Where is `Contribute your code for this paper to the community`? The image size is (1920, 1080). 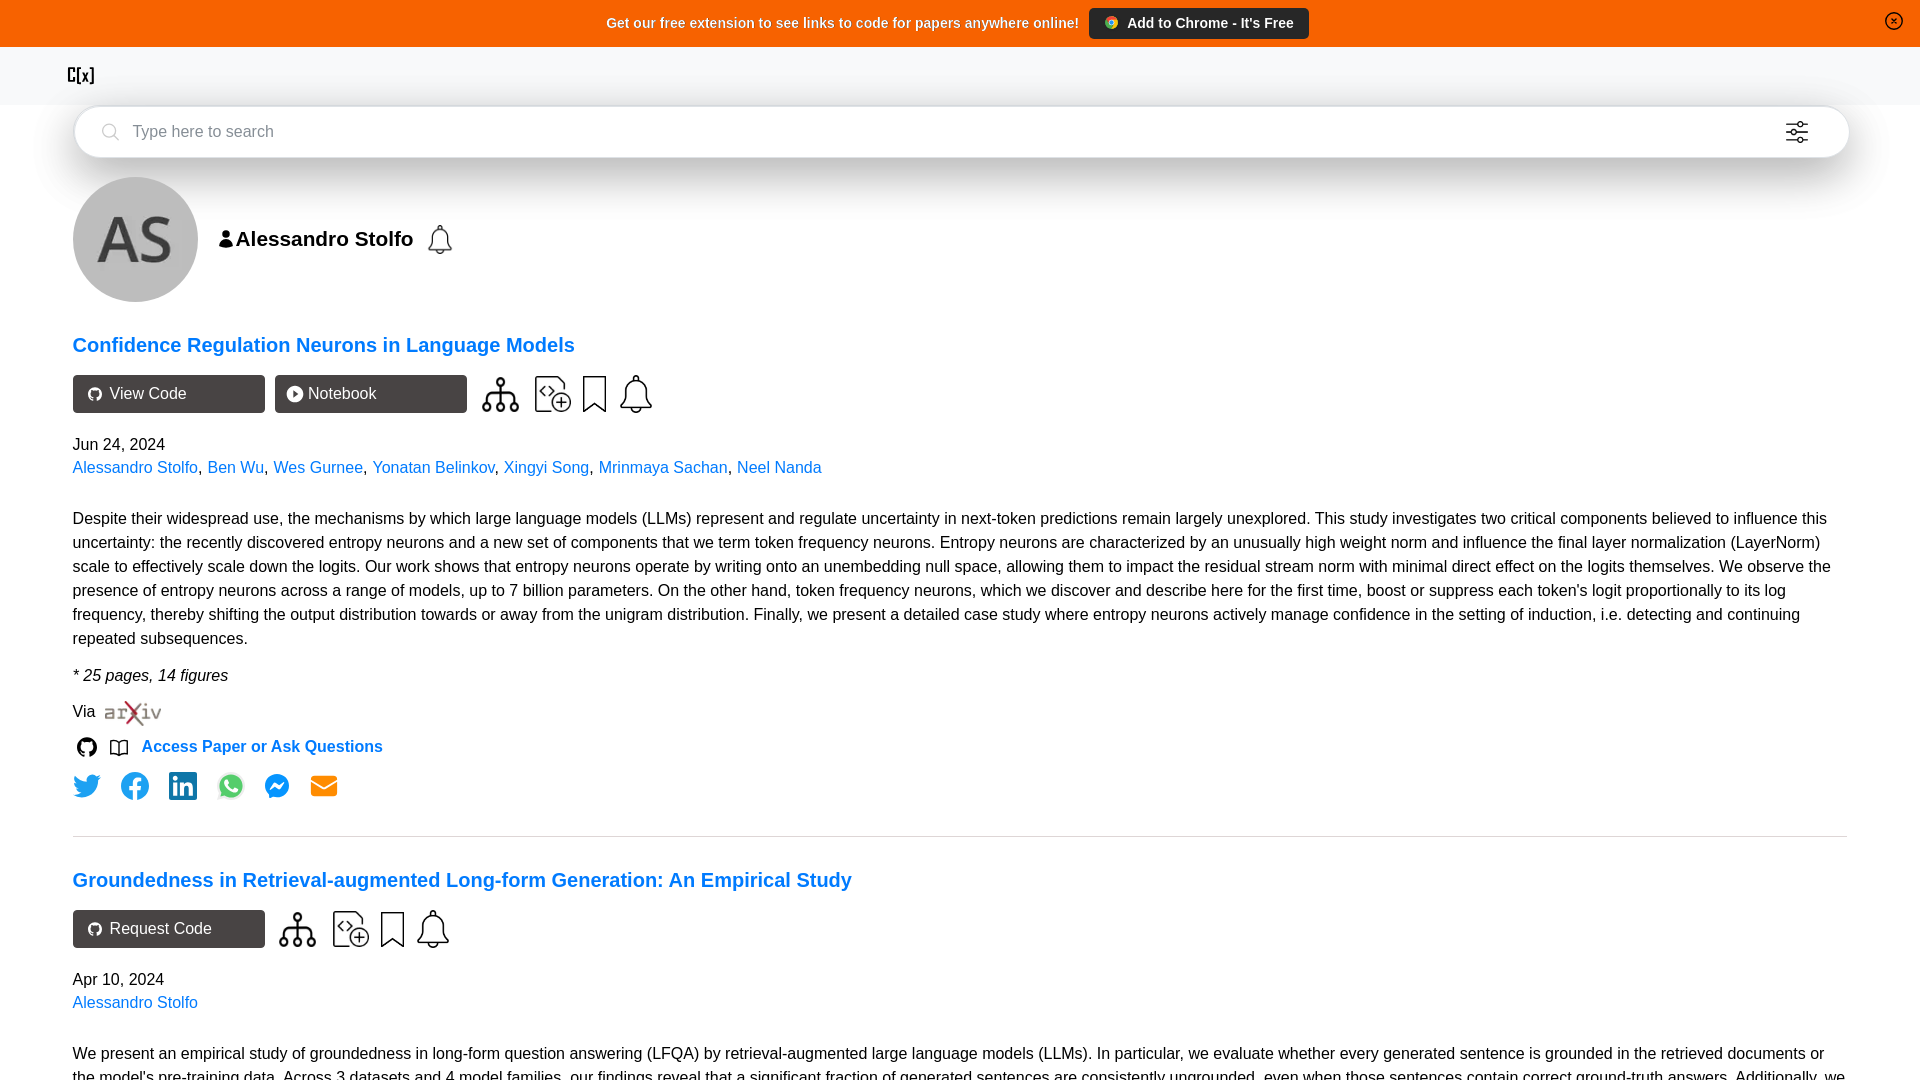 Contribute your code for this paper to the community is located at coordinates (350, 928).